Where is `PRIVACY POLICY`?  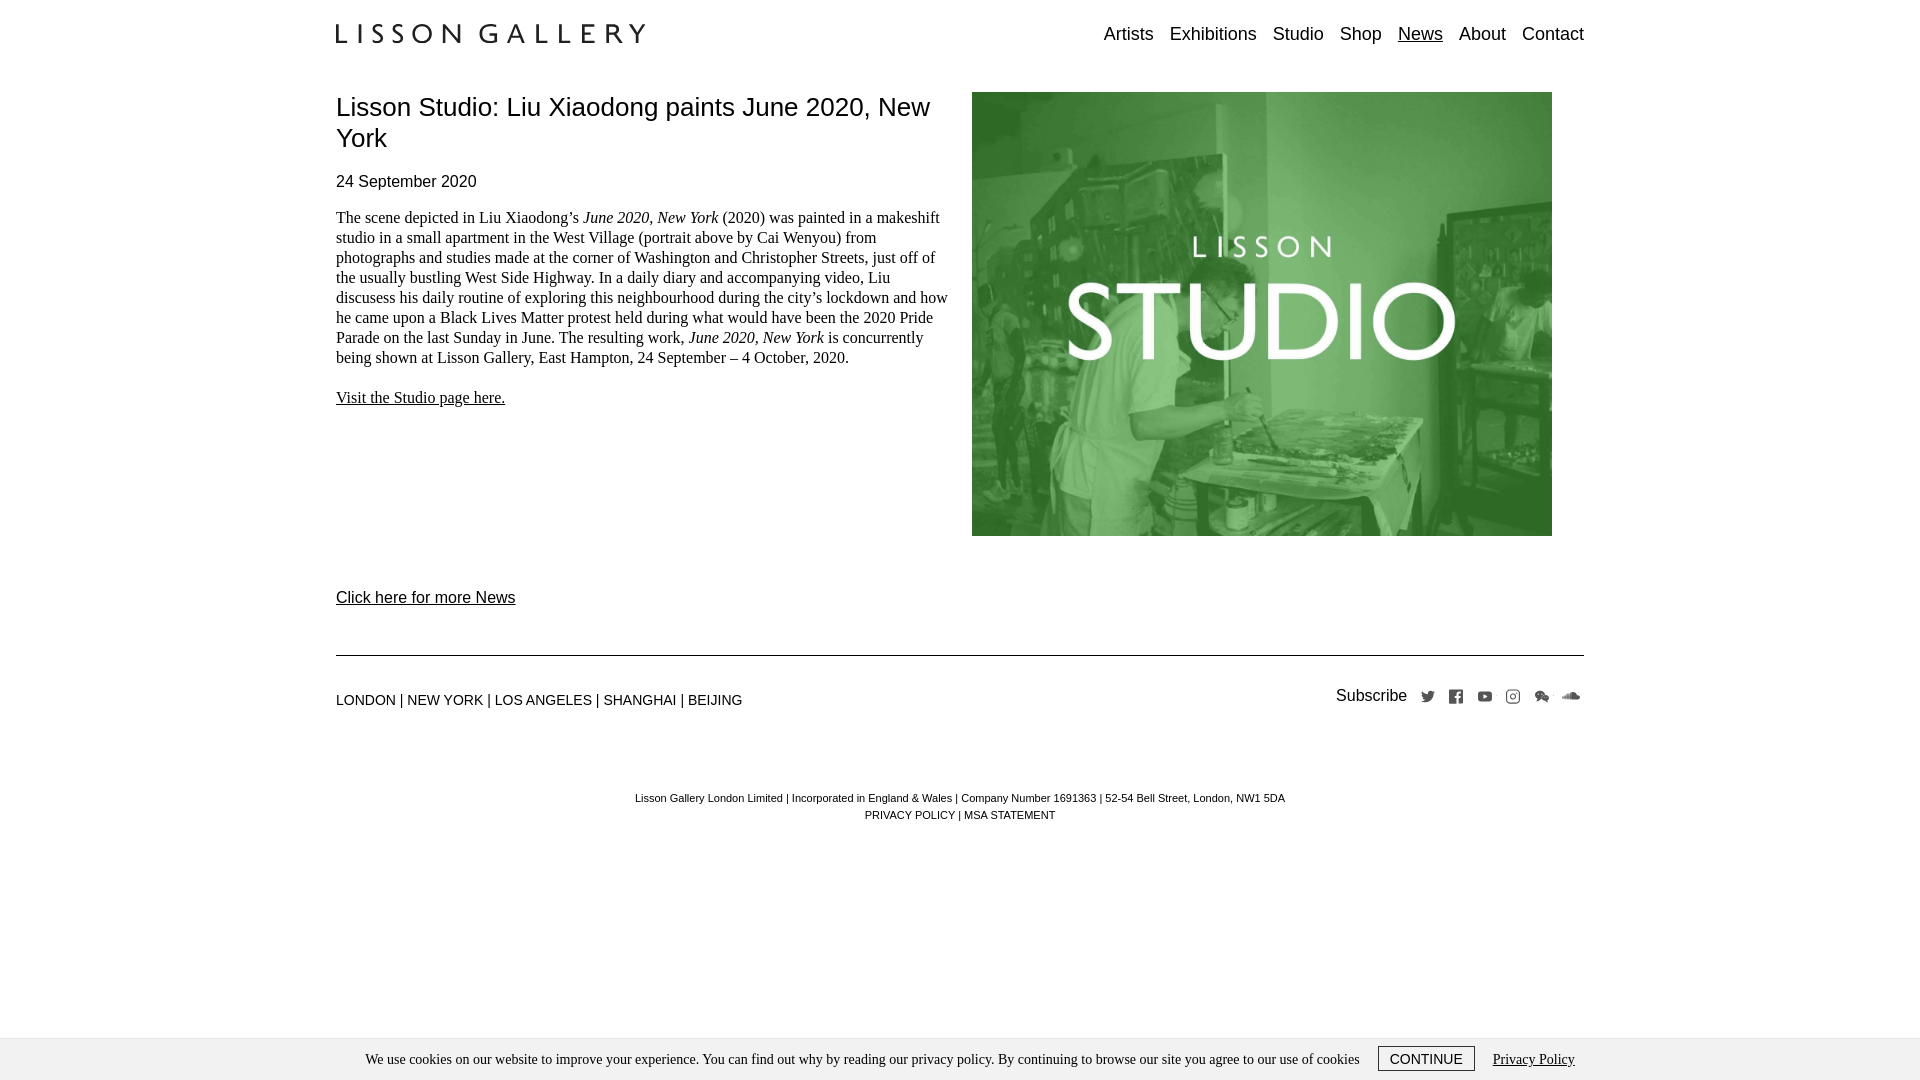 PRIVACY POLICY is located at coordinates (910, 814).